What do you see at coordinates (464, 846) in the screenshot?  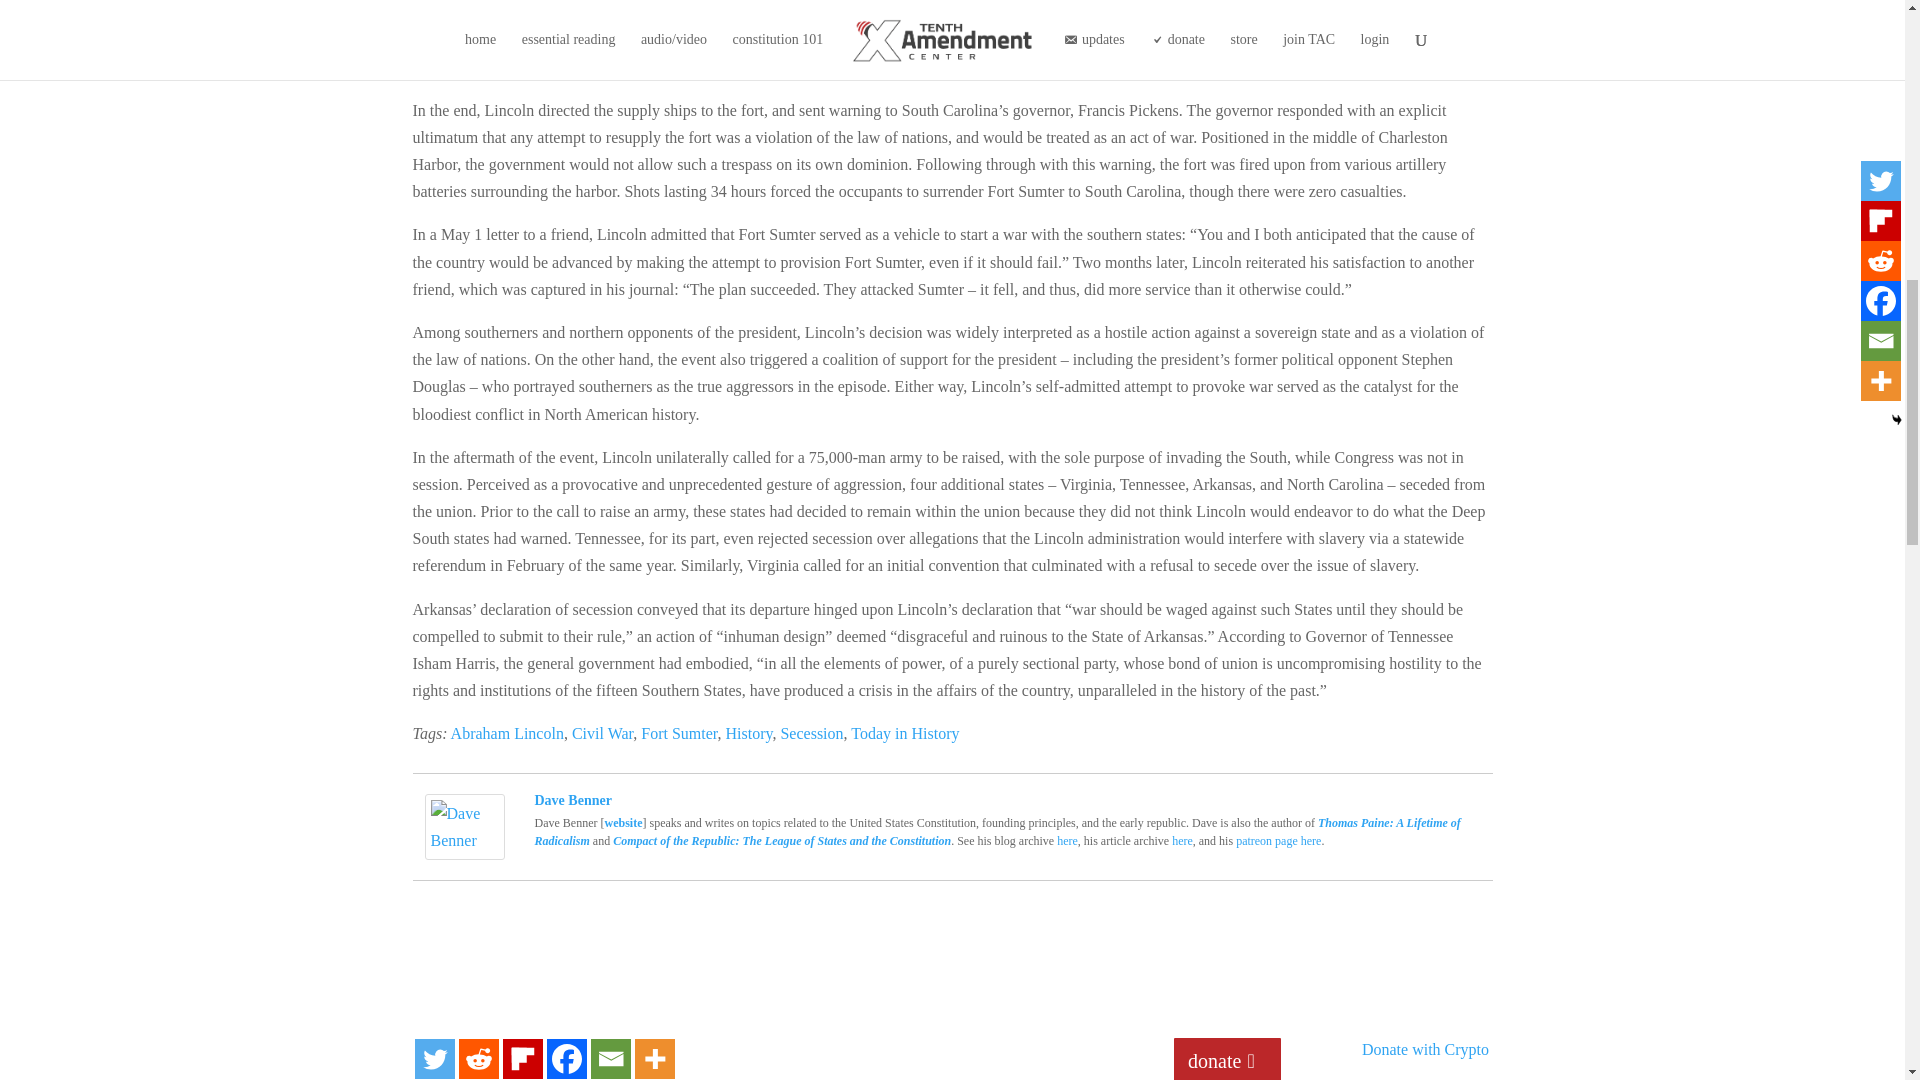 I see `Dave Benner` at bounding box center [464, 846].